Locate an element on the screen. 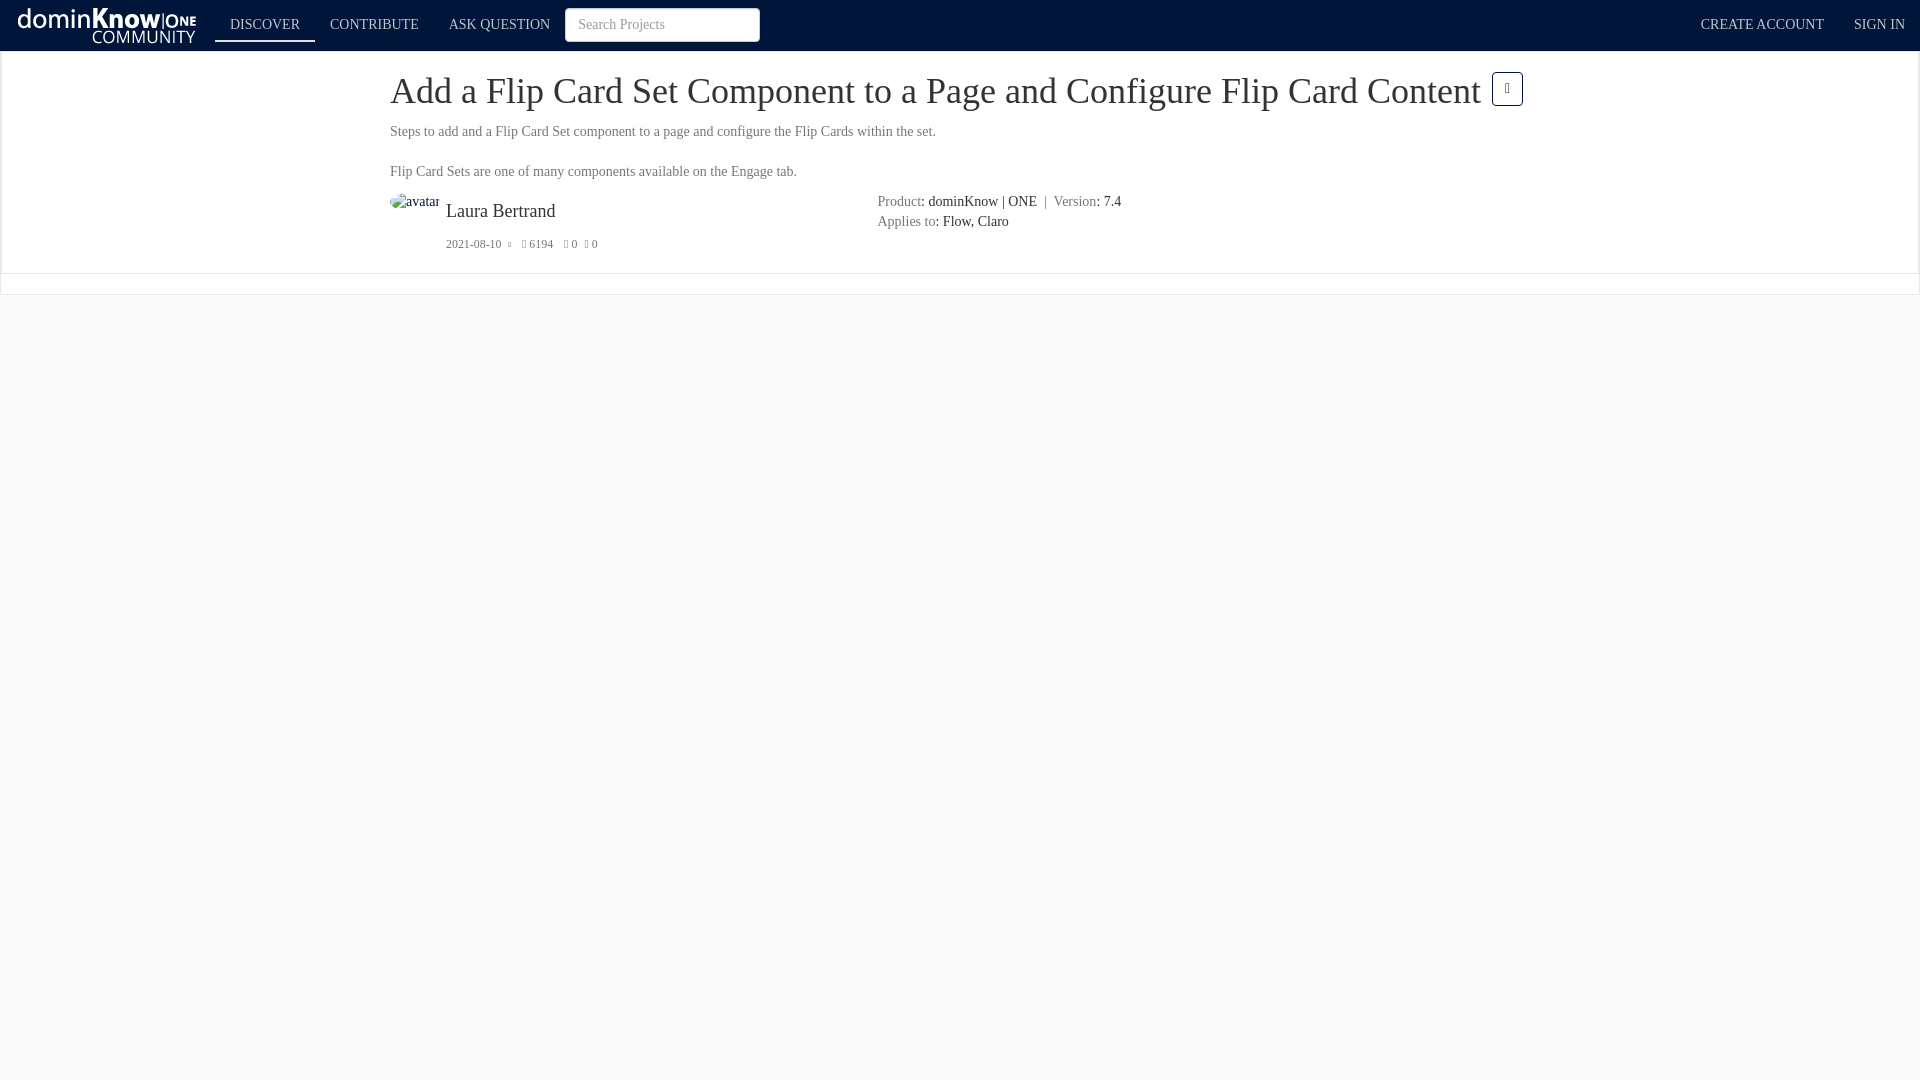 Image resolution: width=1920 pixels, height=1080 pixels. Ask a question is located at coordinates (500, 20).